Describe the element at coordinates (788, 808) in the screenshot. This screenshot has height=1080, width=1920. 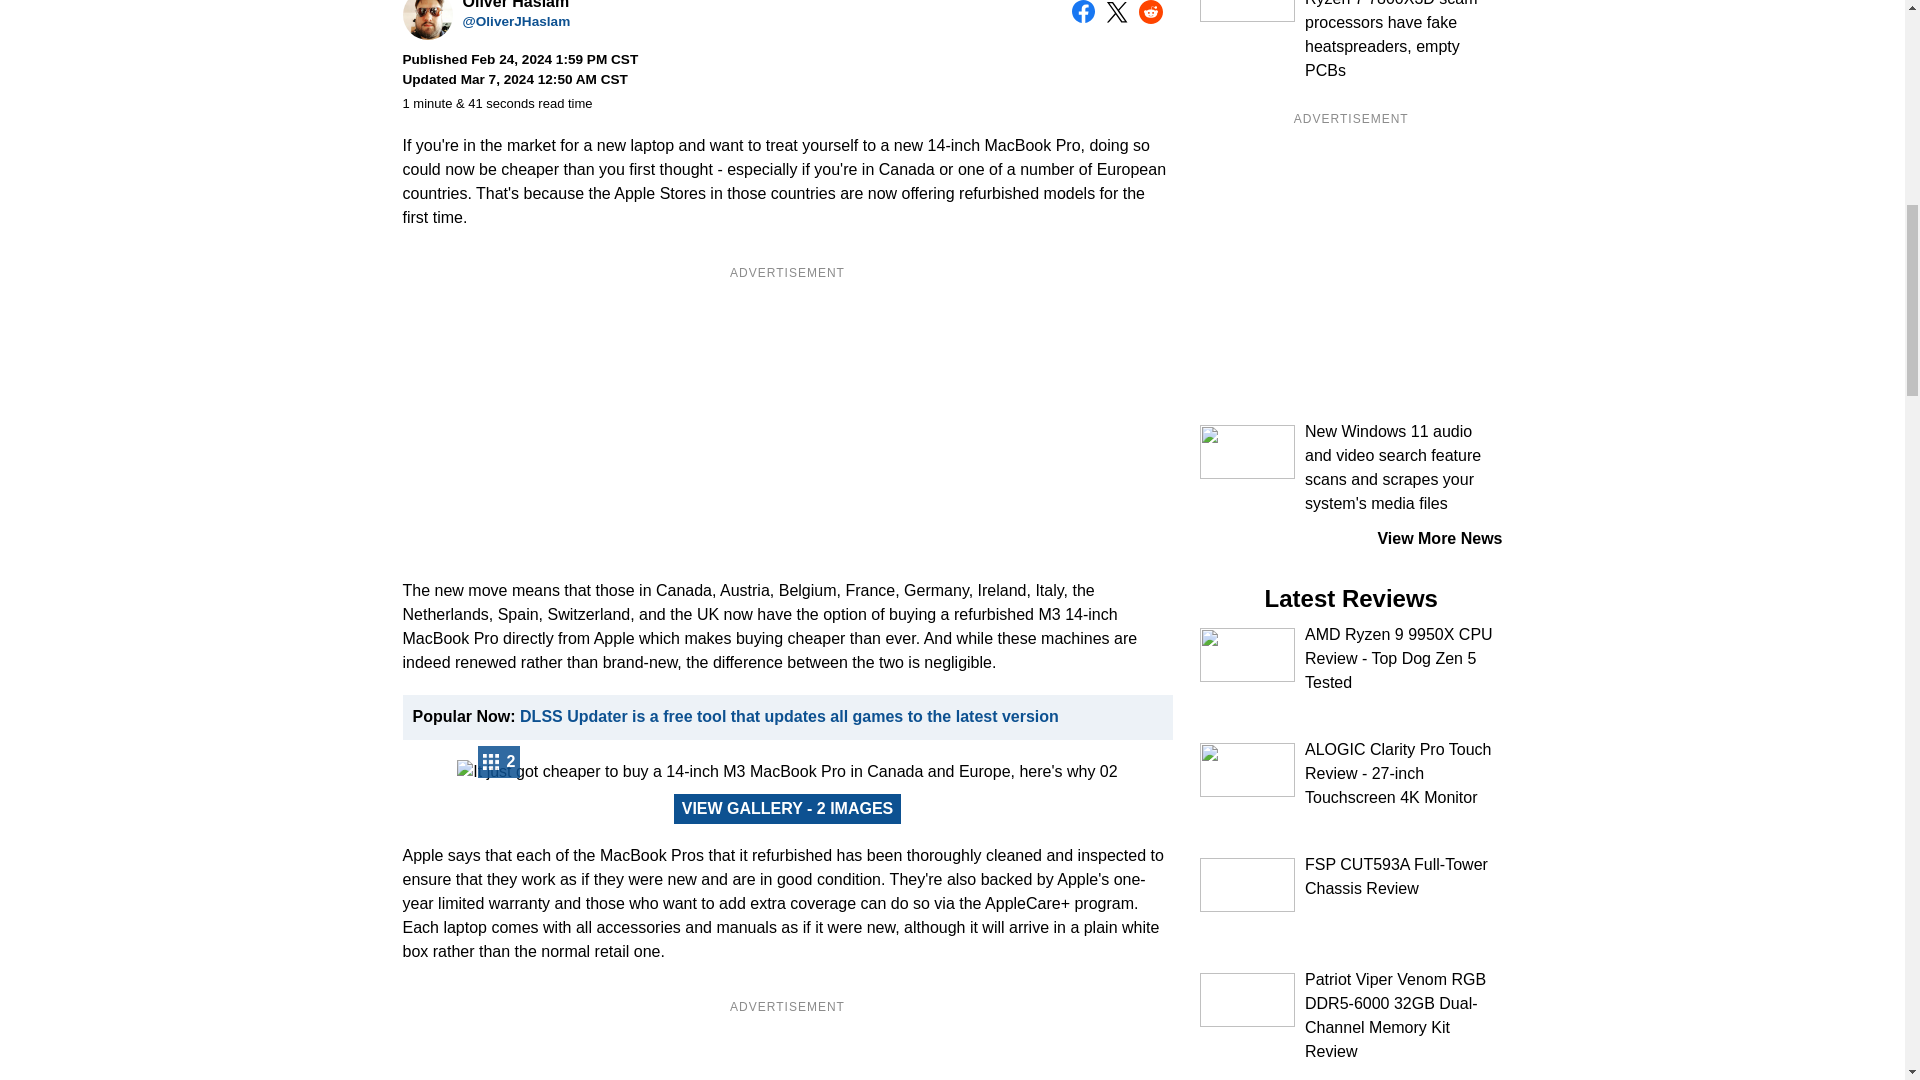
I see `Open Gallery` at that location.